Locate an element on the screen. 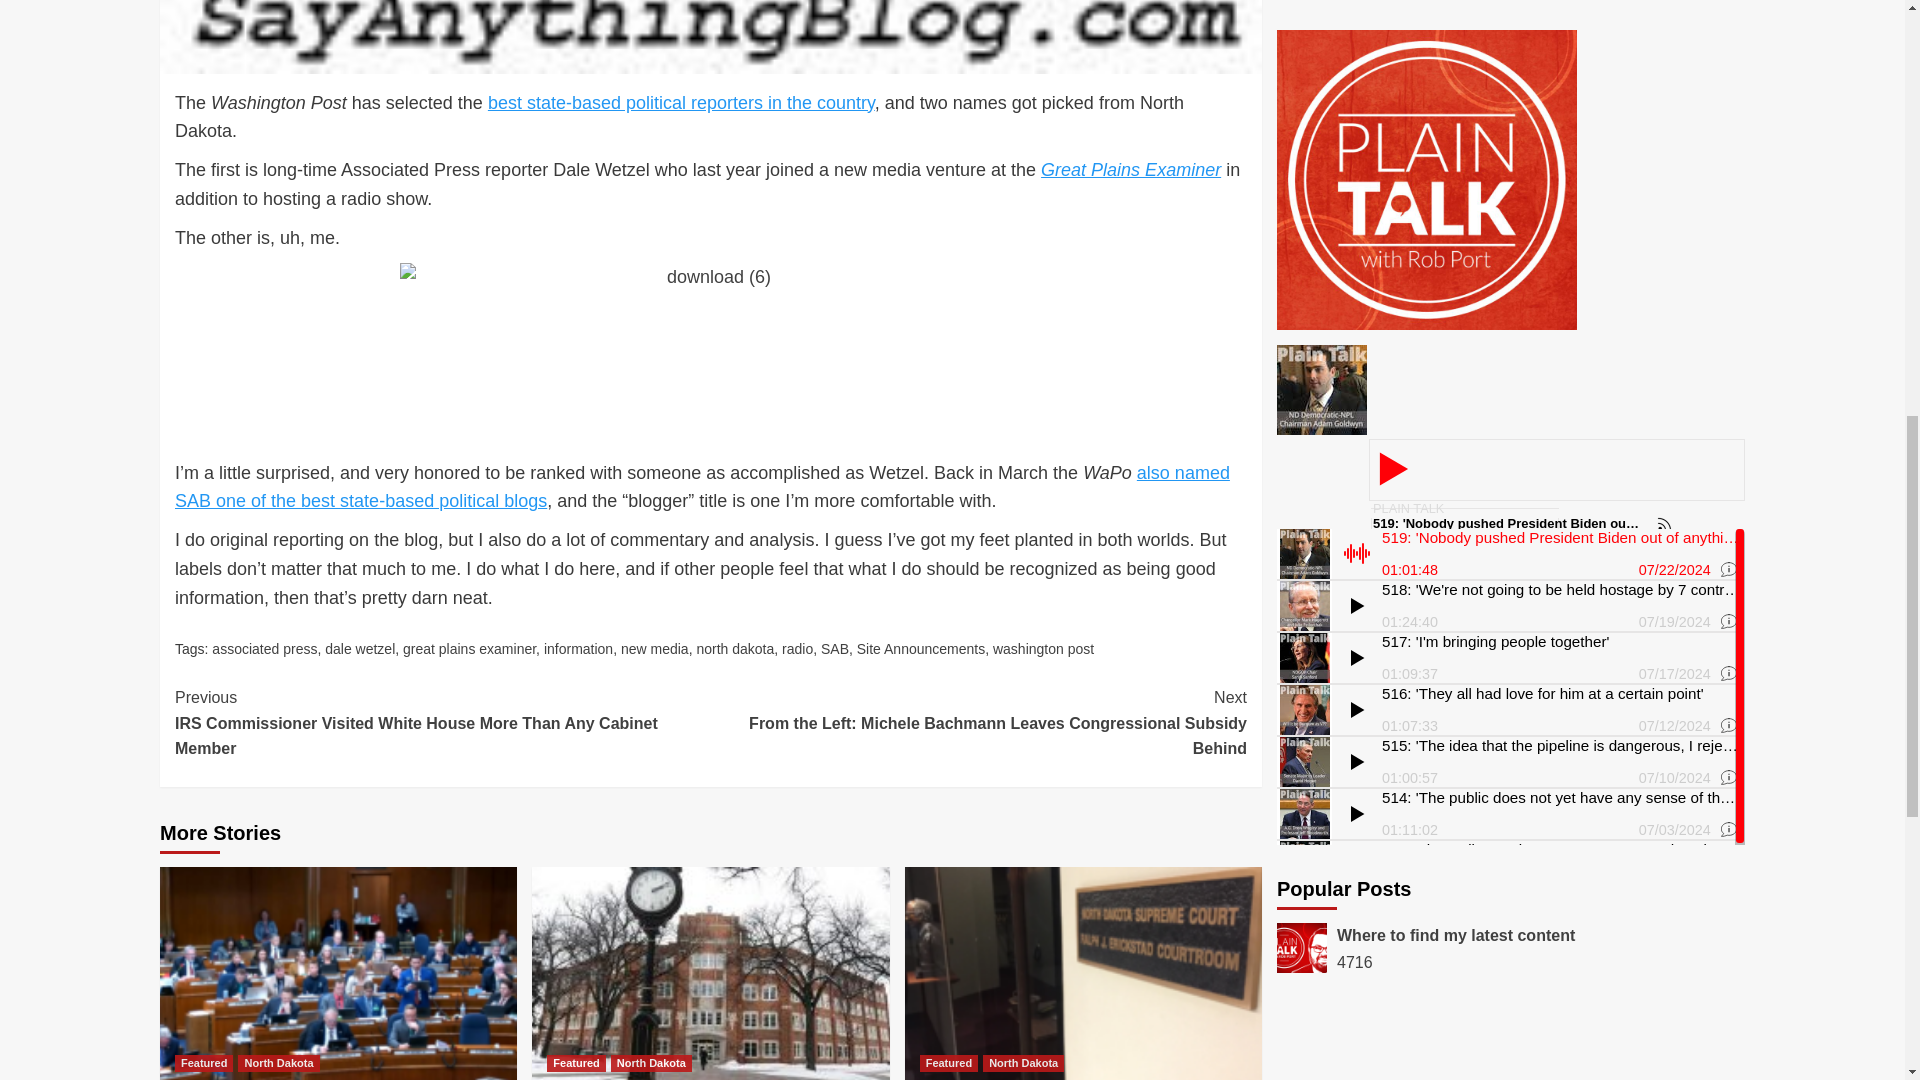 The width and height of the screenshot is (1920, 1080). washington post is located at coordinates (1043, 648).